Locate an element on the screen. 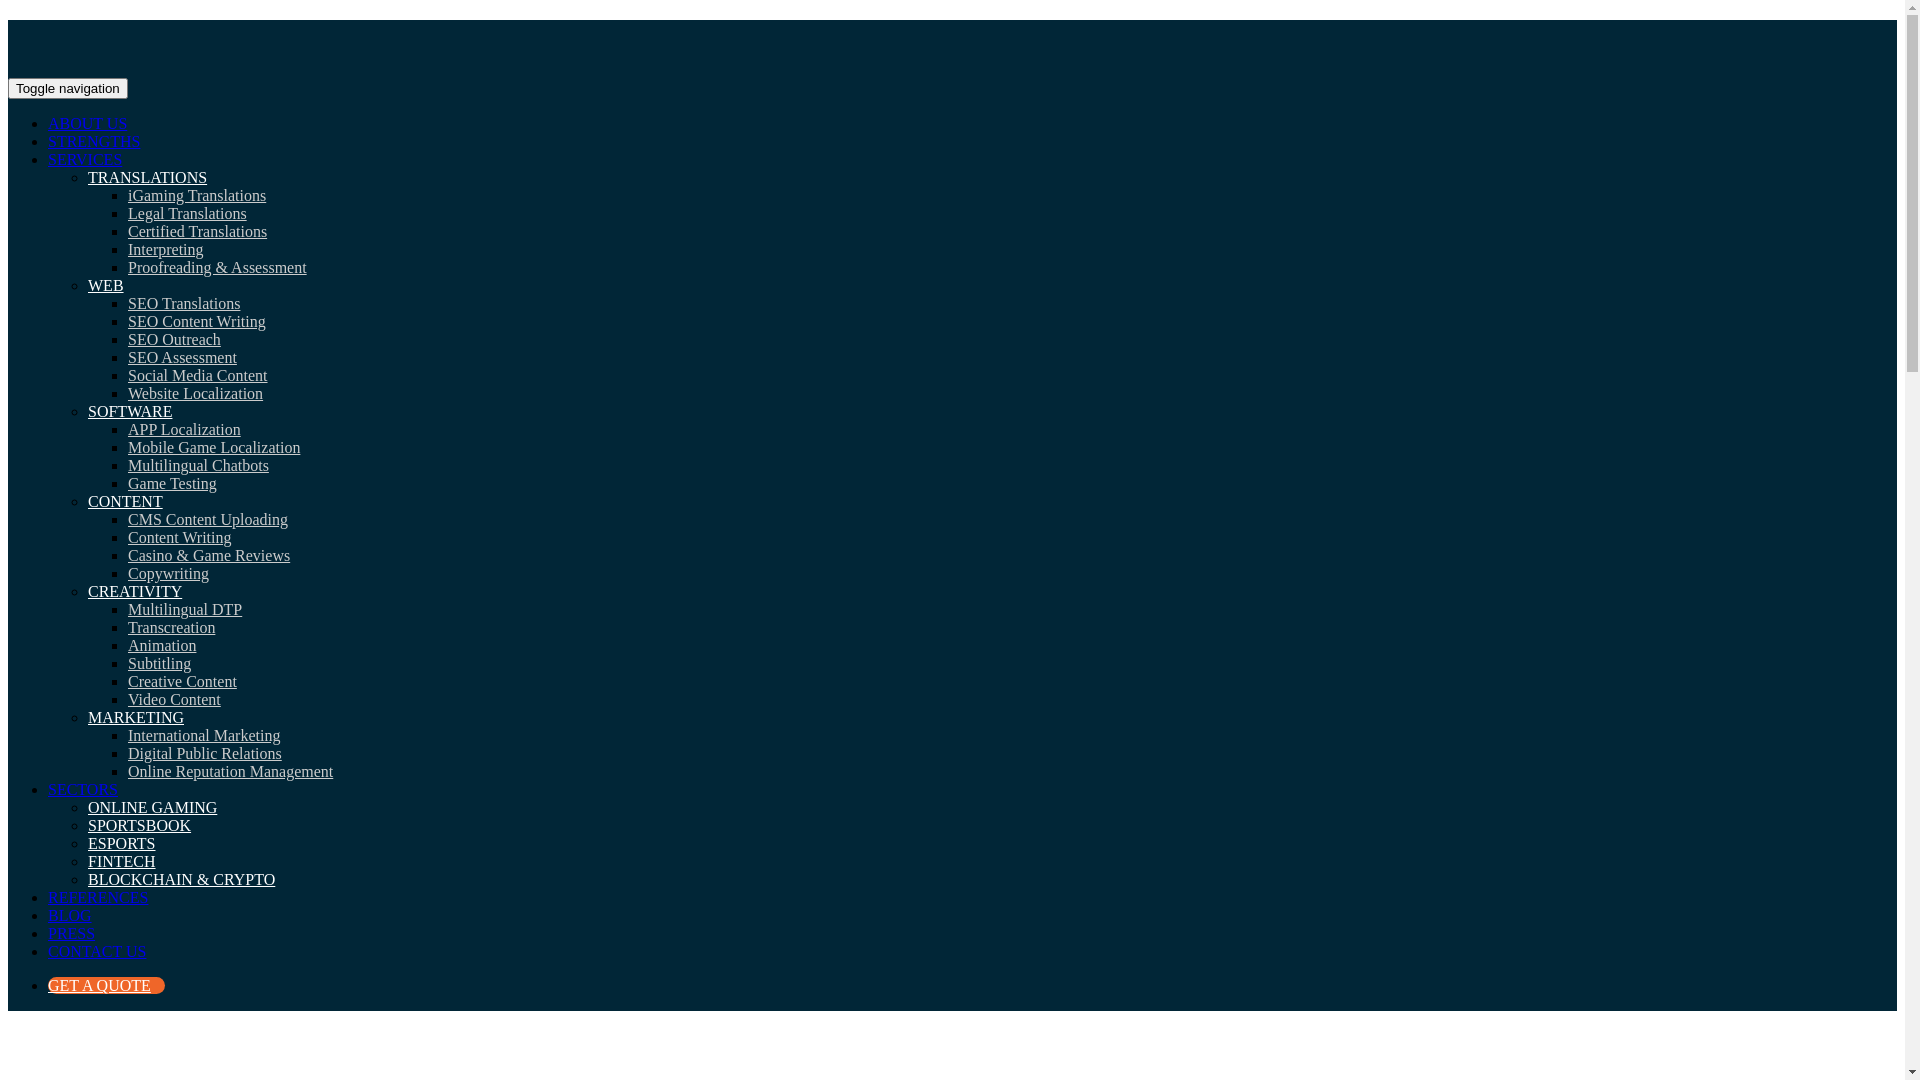  CONTENT is located at coordinates (126, 502).